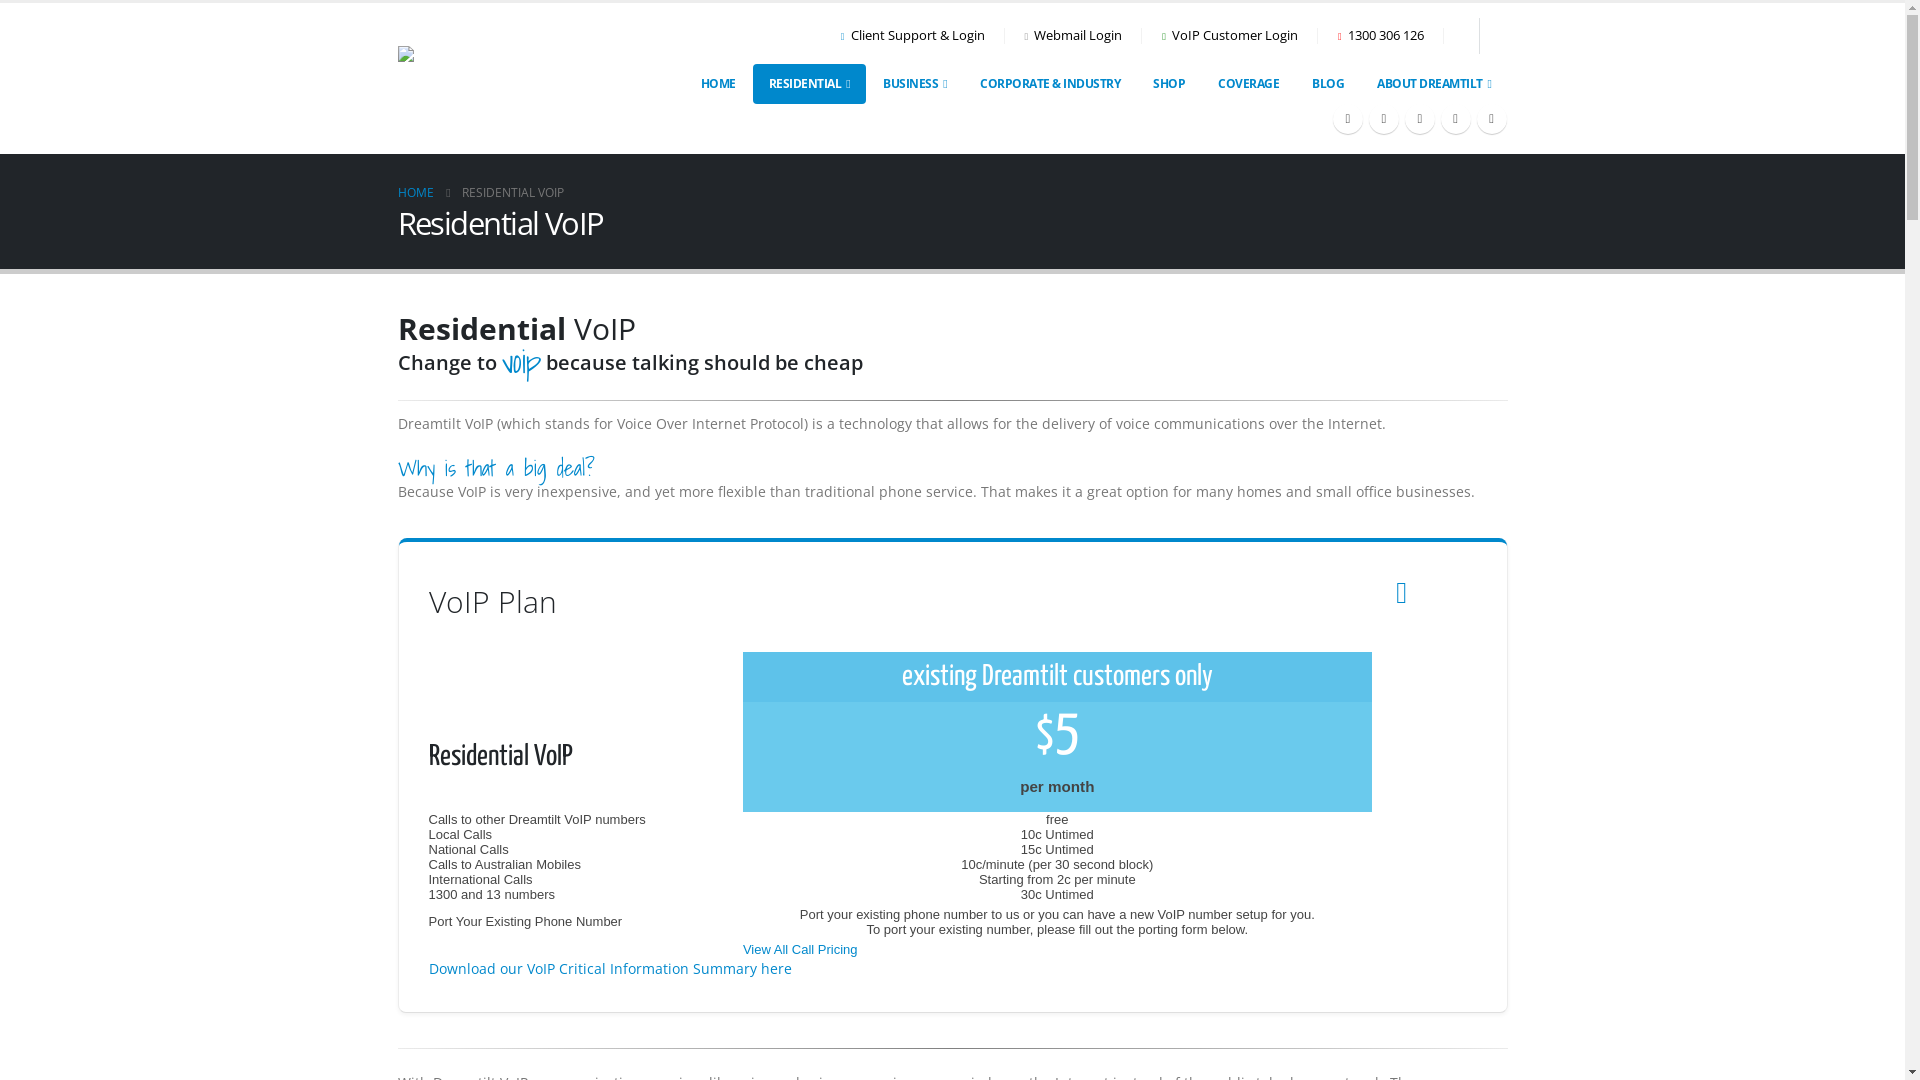 Image resolution: width=1920 pixels, height=1080 pixels. What do you see at coordinates (1347, 119) in the screenshot?
I see `Facebook` at bounding box center [1347, 119].